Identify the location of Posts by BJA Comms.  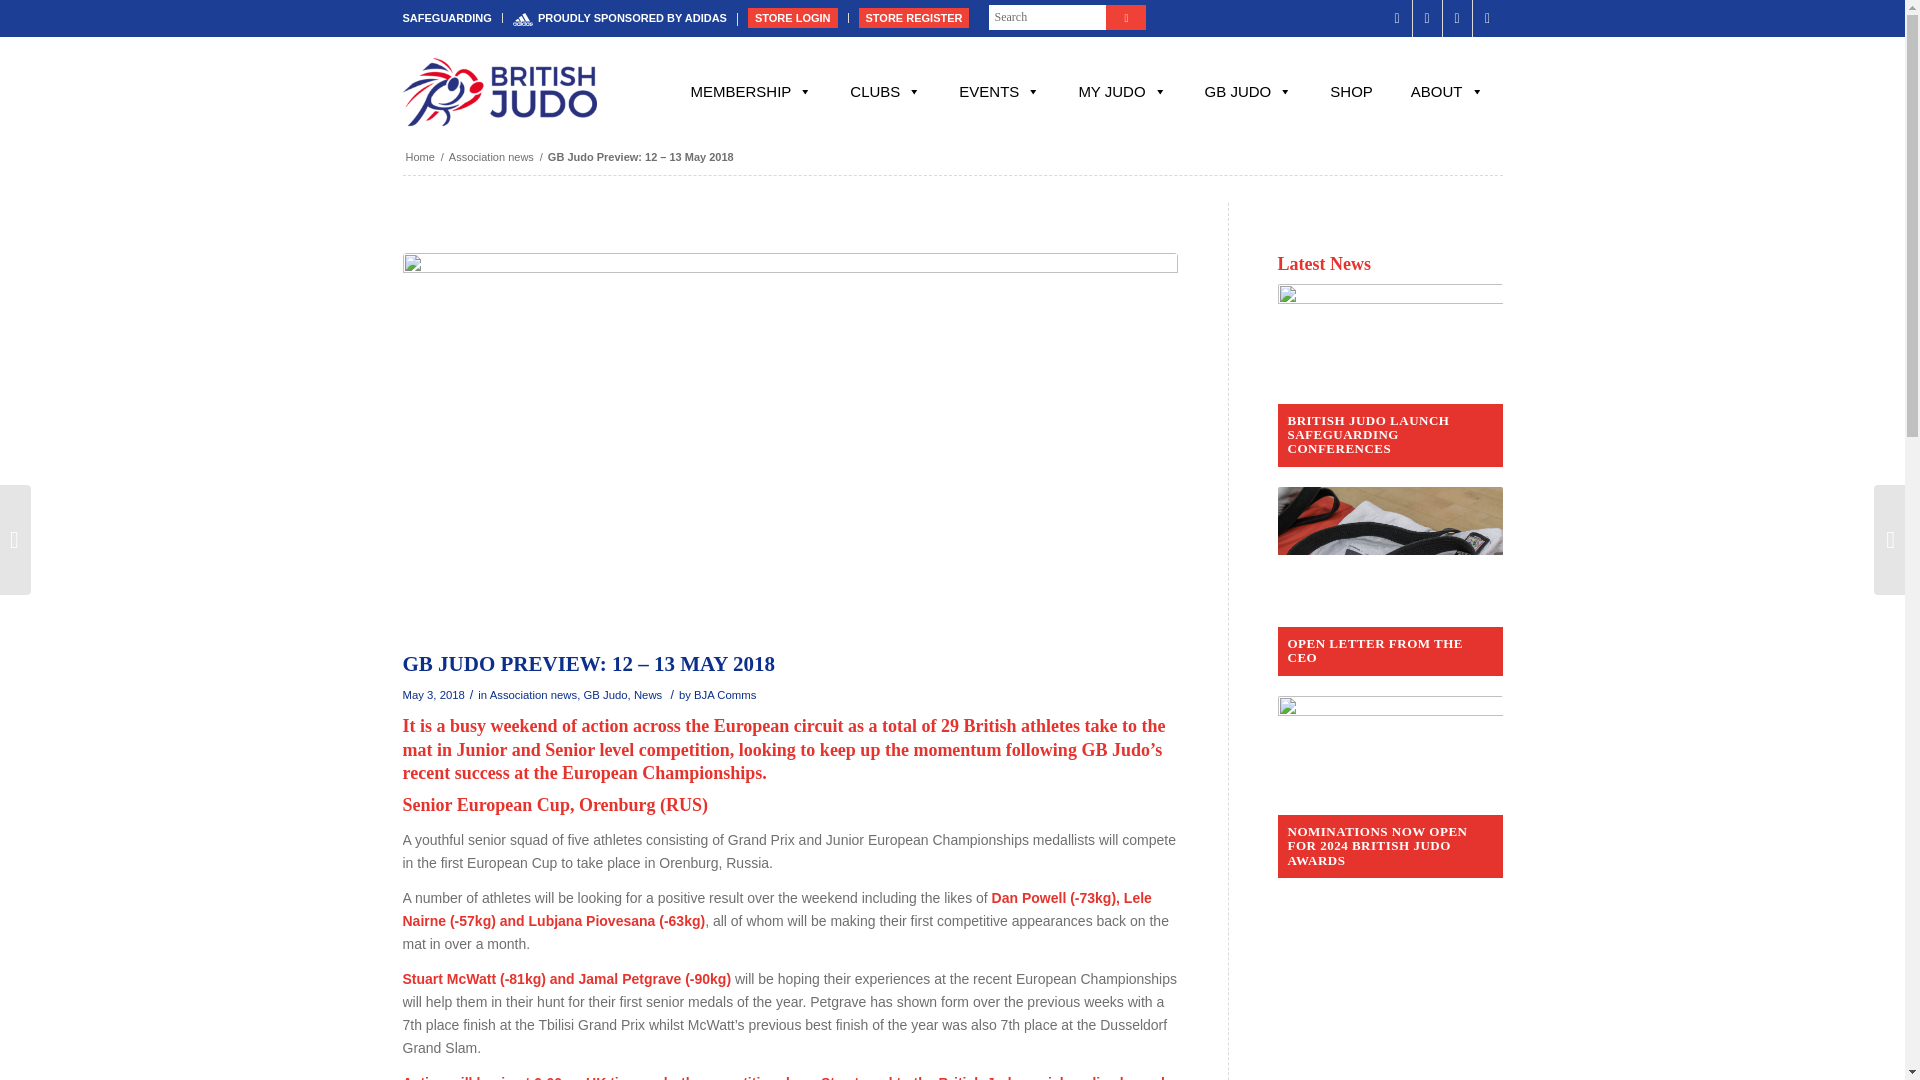
(724, 694).